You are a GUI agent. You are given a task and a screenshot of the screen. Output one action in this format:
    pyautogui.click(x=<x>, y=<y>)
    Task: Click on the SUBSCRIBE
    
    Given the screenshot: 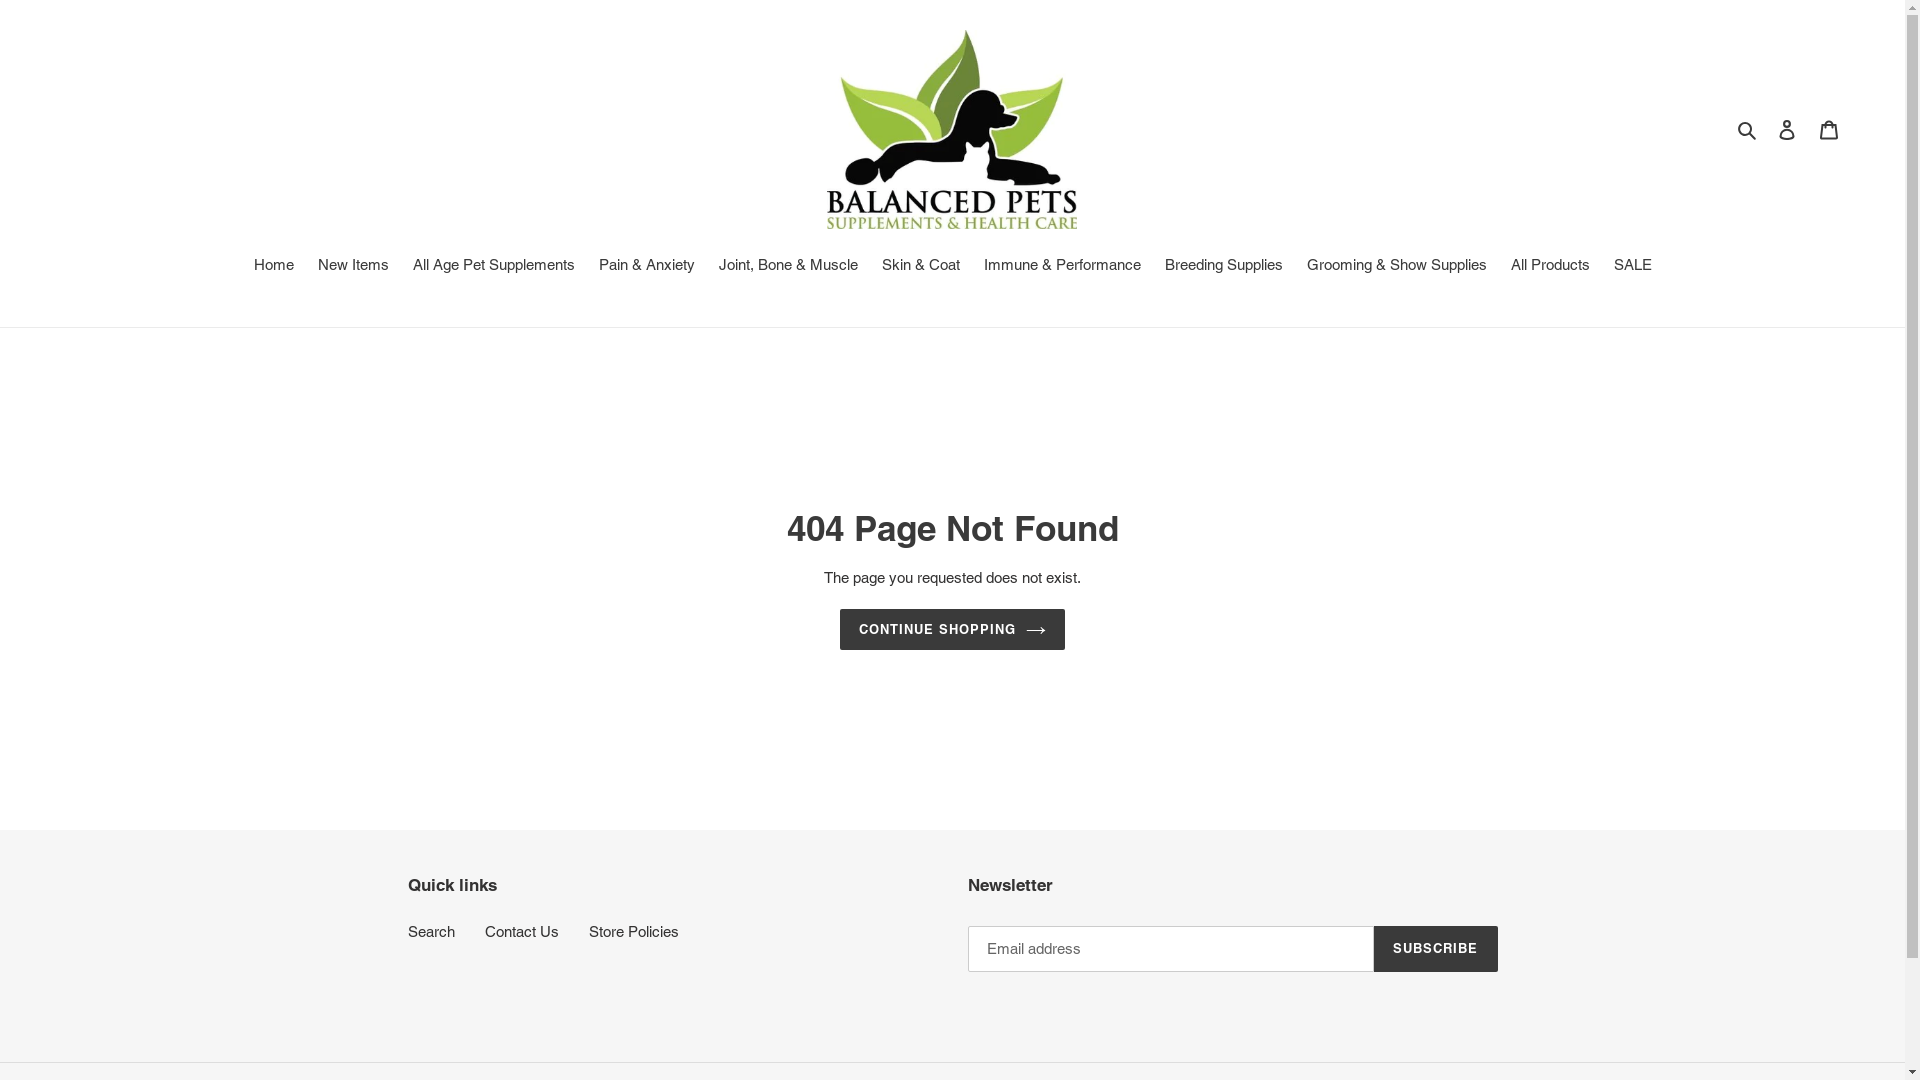 What is the action you would take?
    pyautogui.click(x=1436, y=949)
    